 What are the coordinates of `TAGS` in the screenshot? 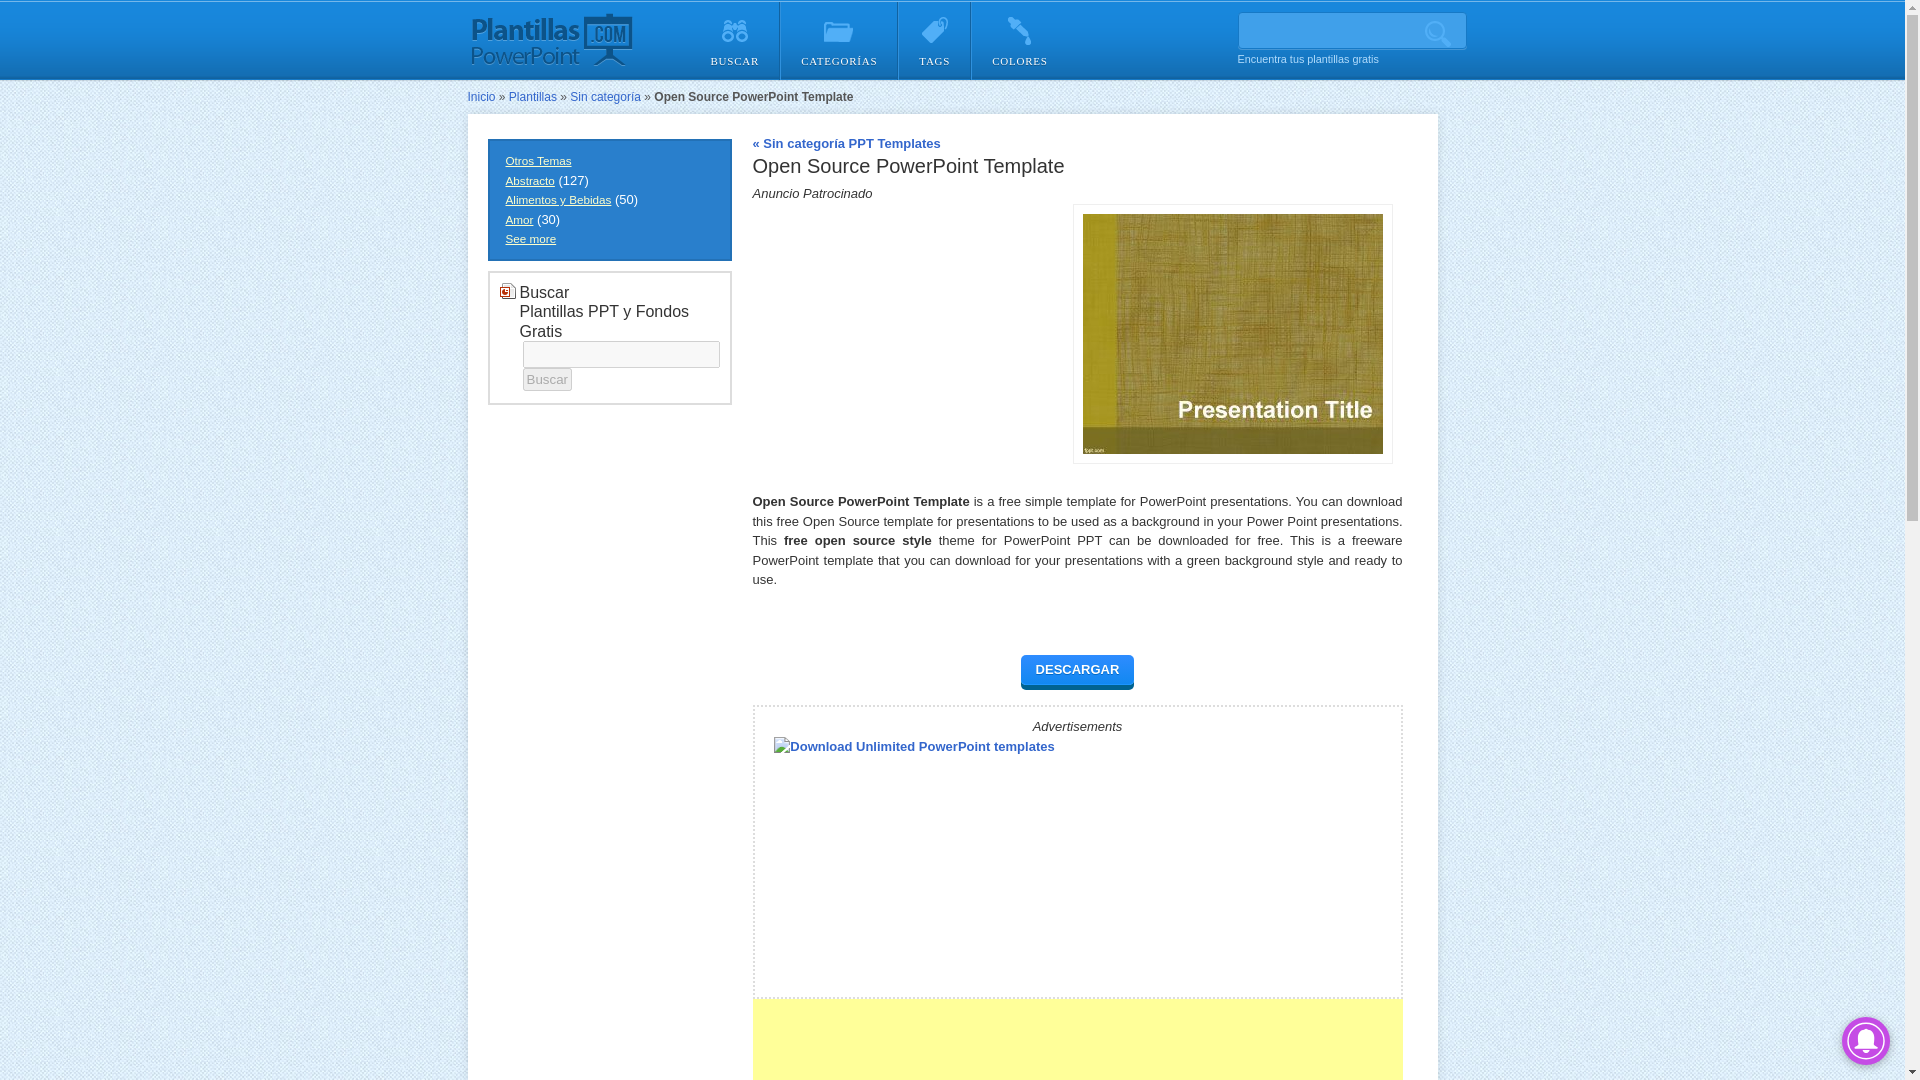 It's located at (934, 40).